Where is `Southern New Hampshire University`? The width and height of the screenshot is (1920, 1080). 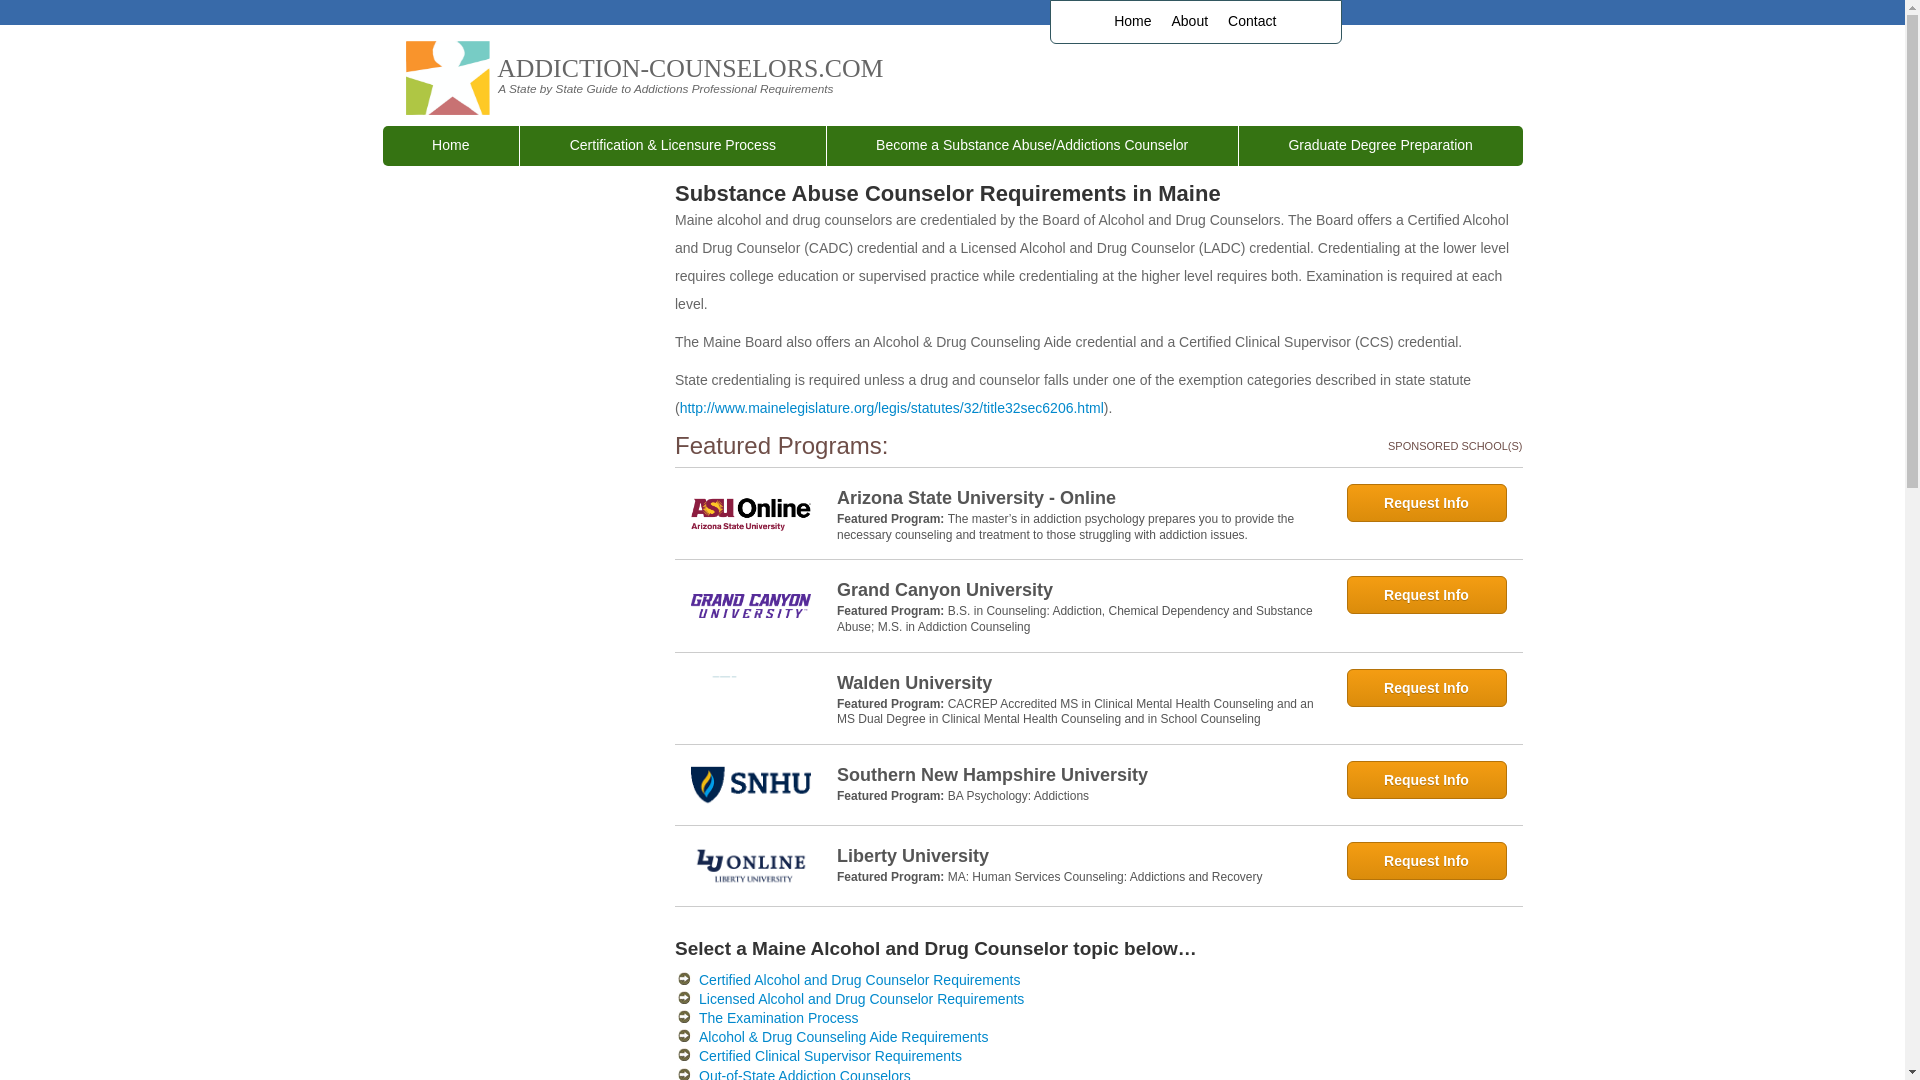
Southern New Hampshire University is located at coordinates (1078, 775).